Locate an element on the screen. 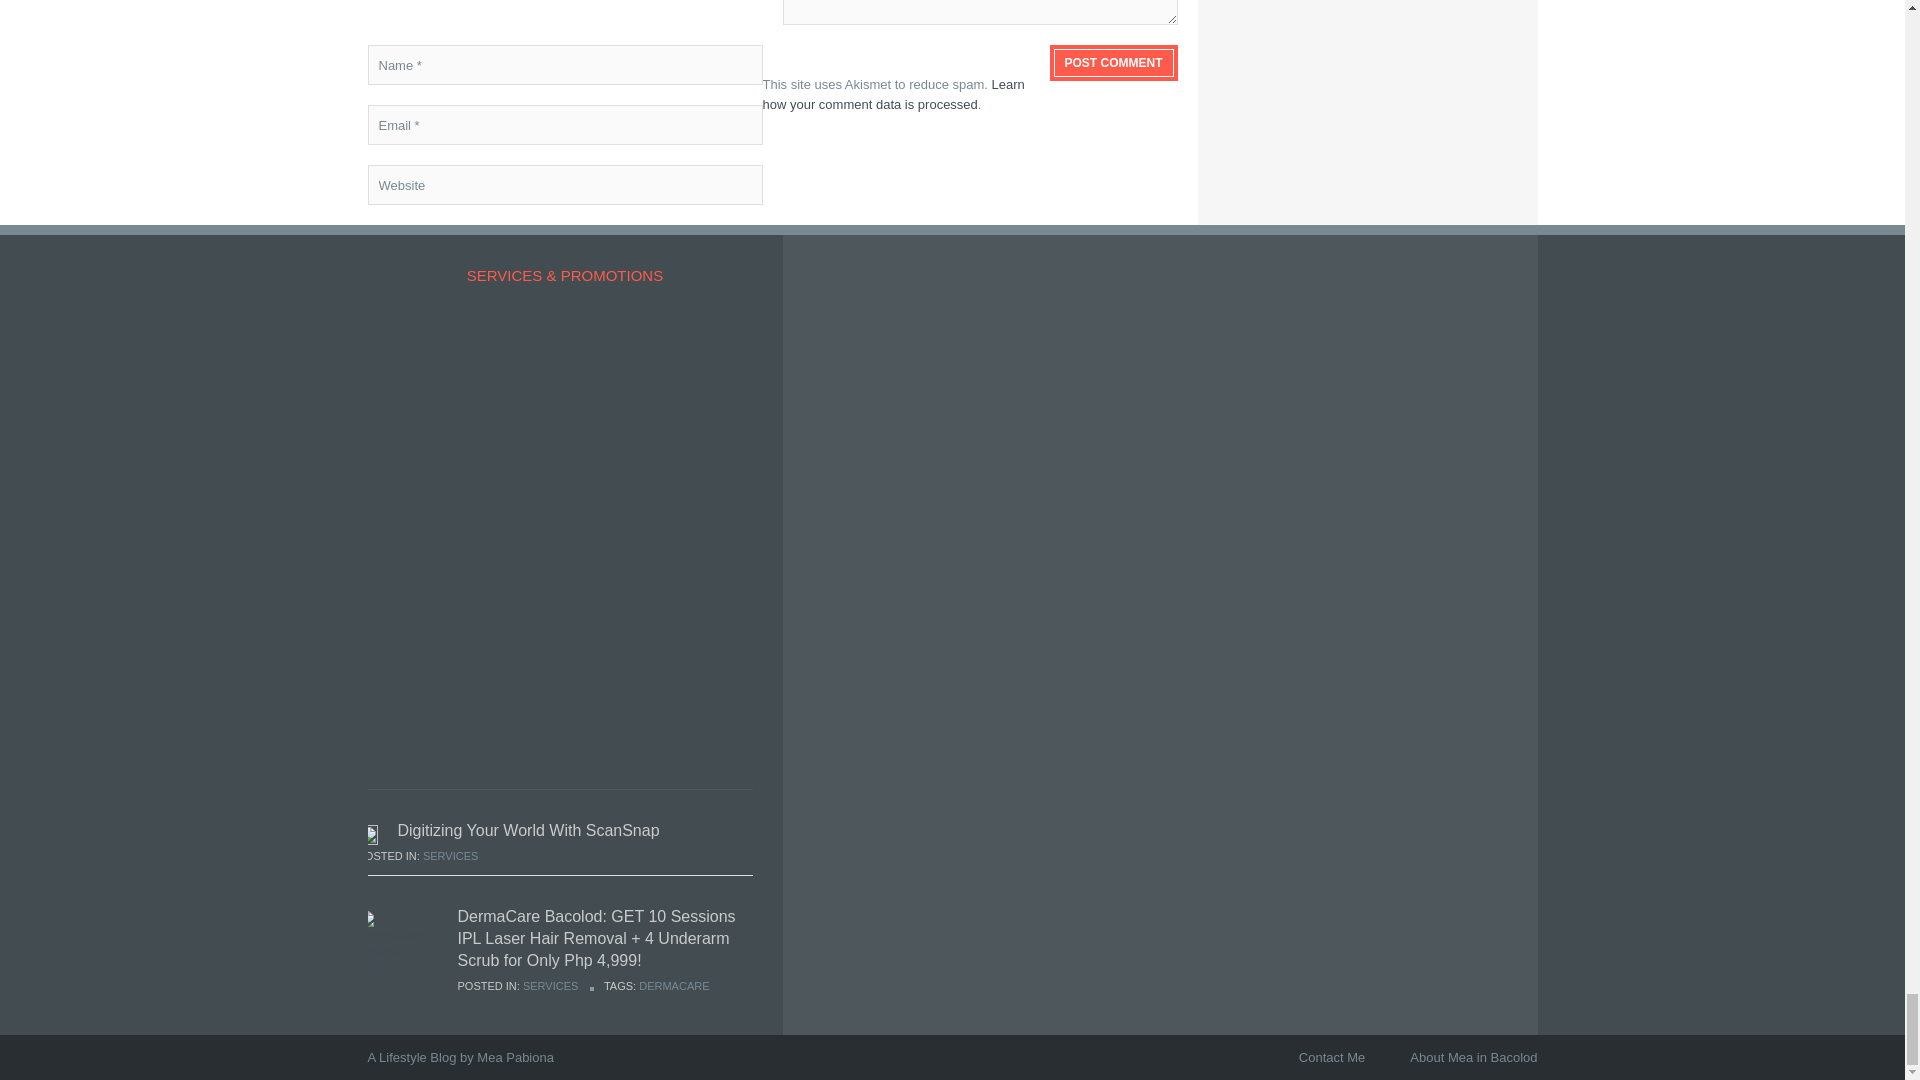 This screenshot has height=1080, width=1920. Website is located at coordinates (565, 185).